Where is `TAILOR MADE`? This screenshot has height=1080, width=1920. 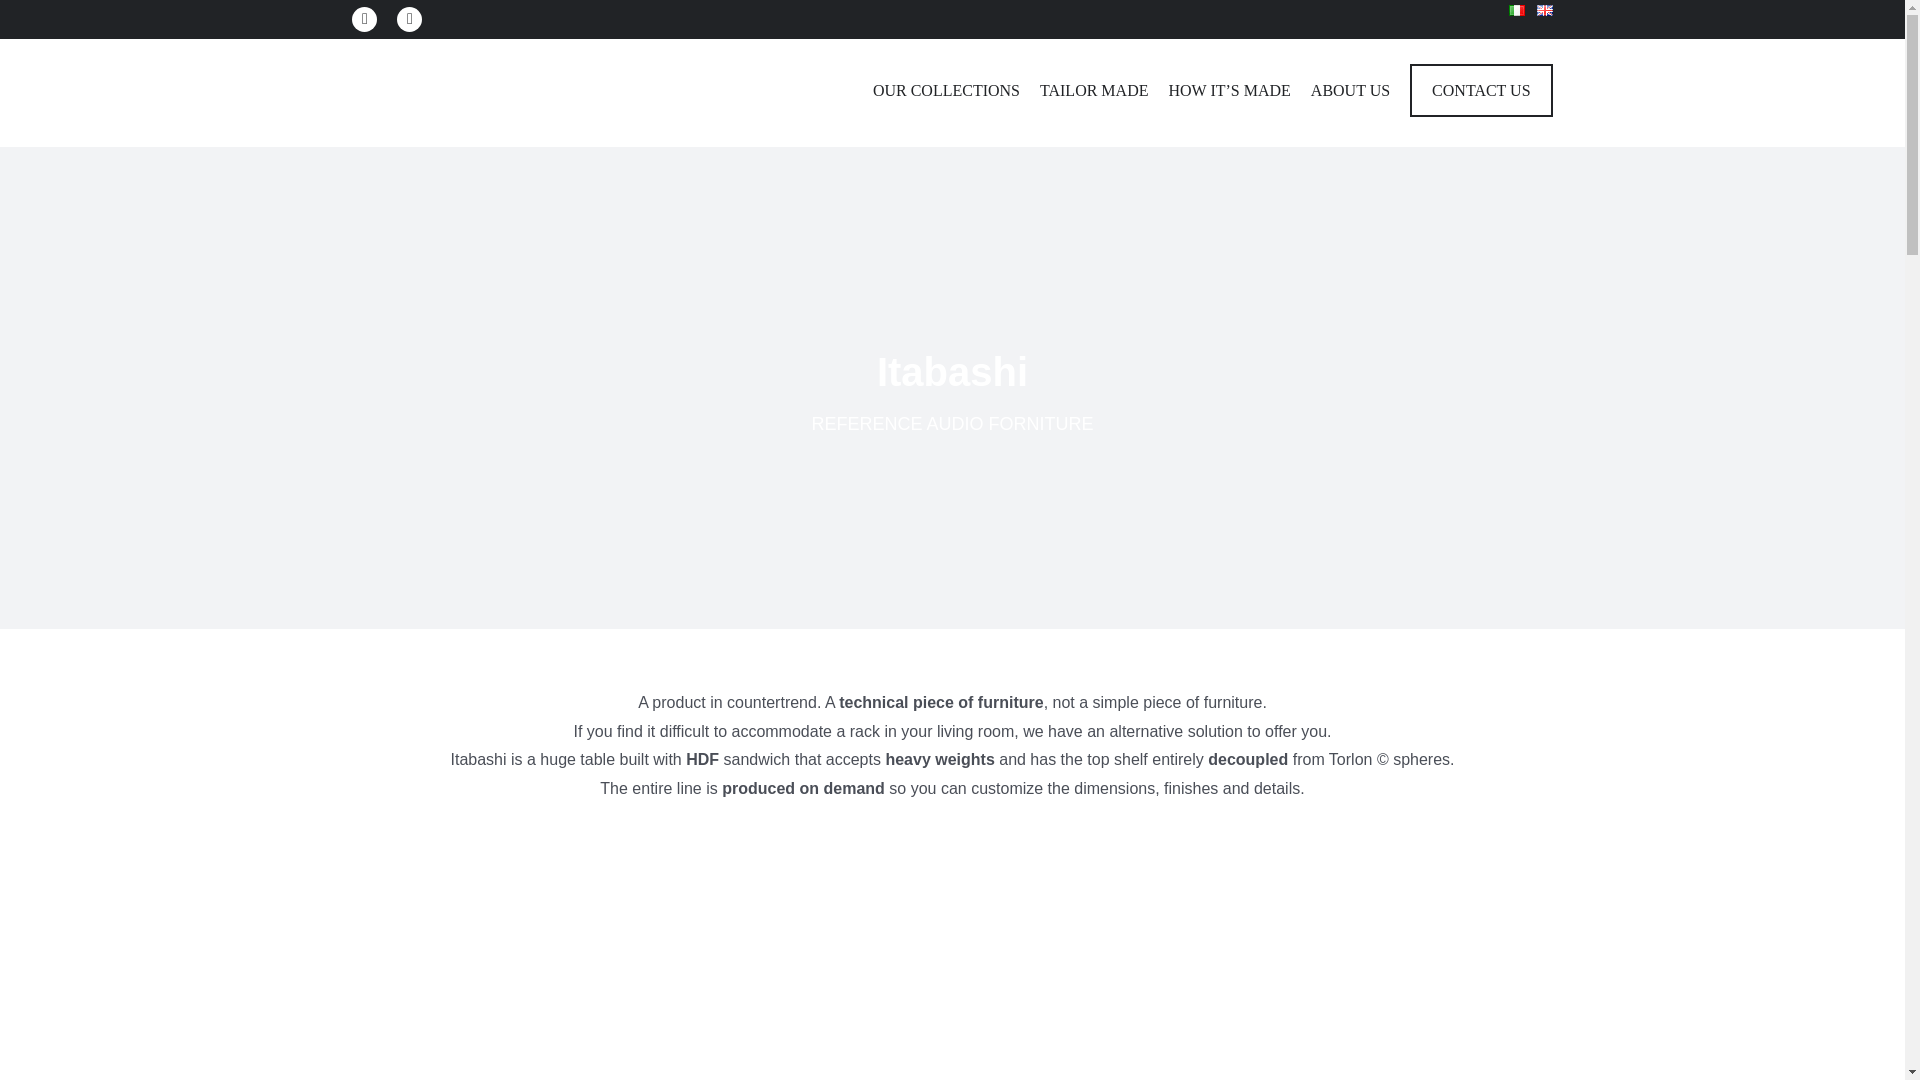 TAILOR MADE is located at coordinates (1094, 92).